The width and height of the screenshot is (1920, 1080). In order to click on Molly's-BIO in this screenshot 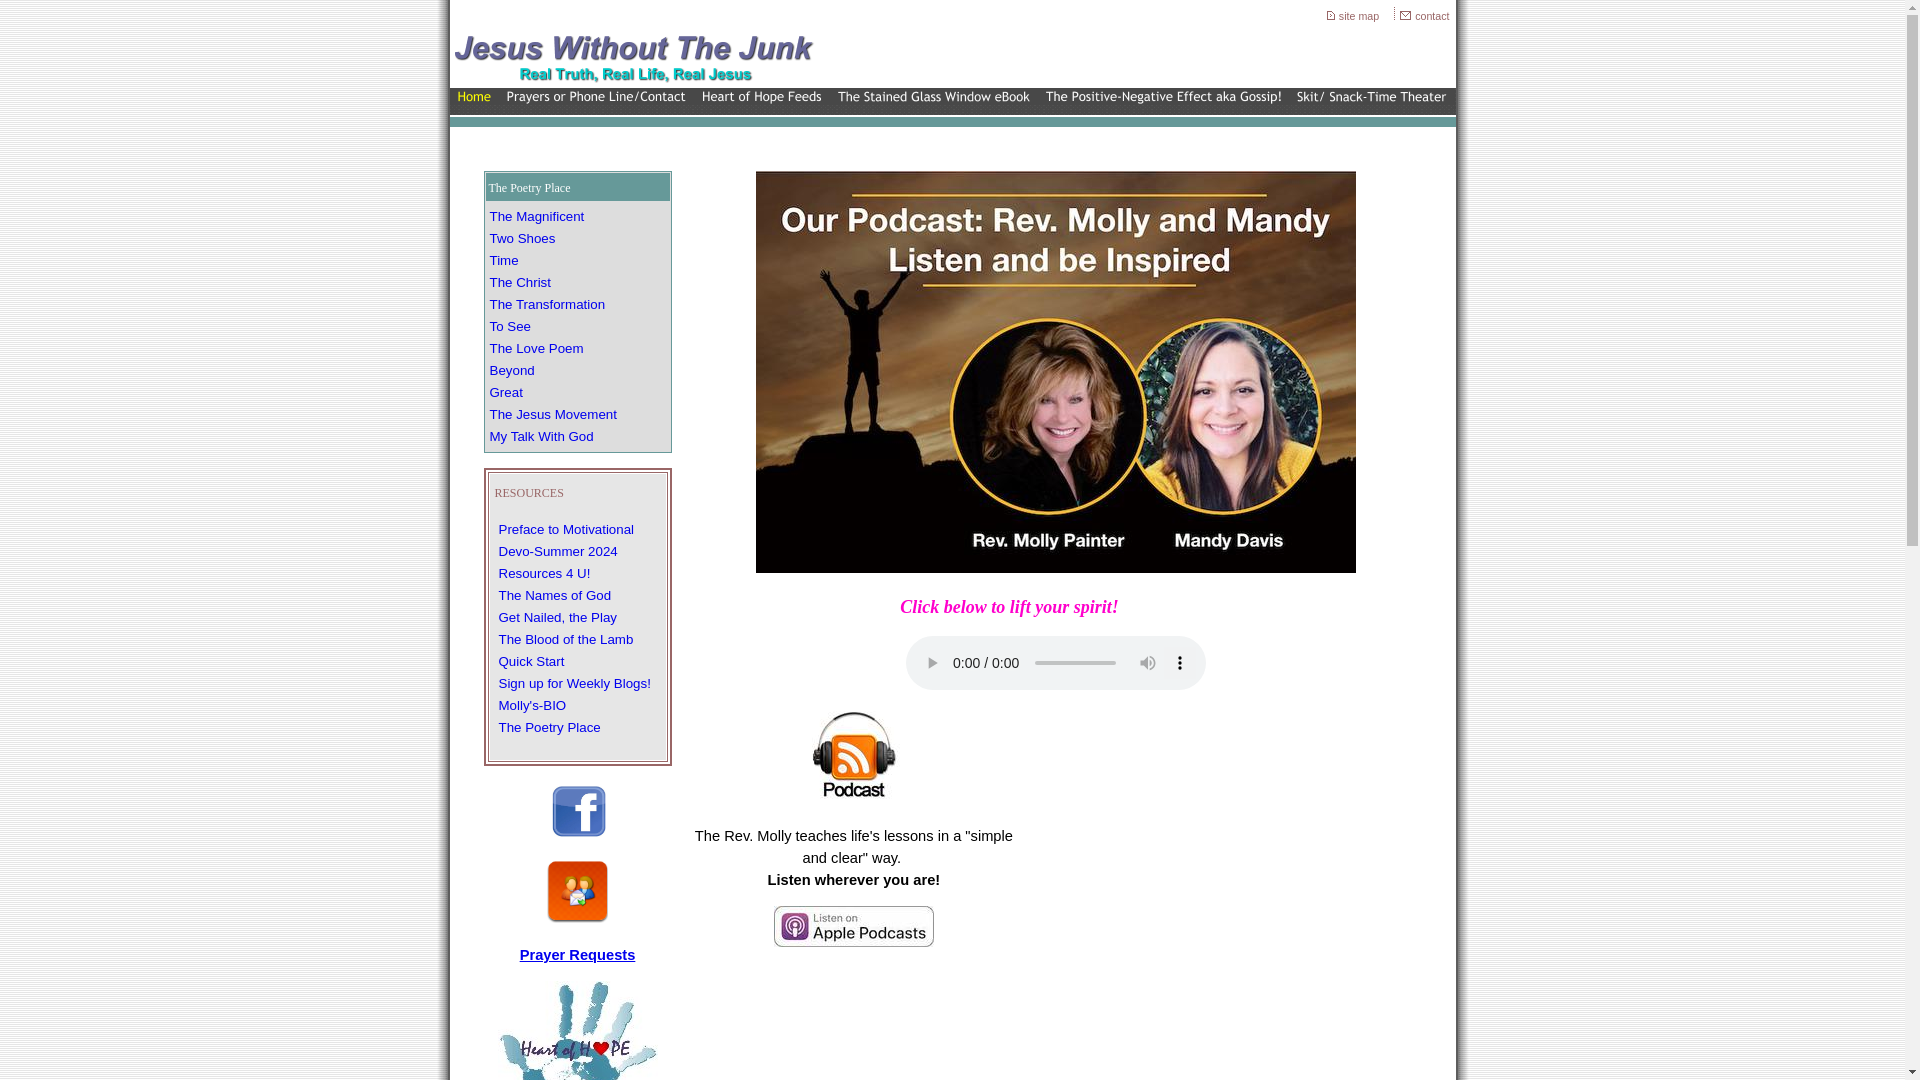, I will do `click(532, 704)`.